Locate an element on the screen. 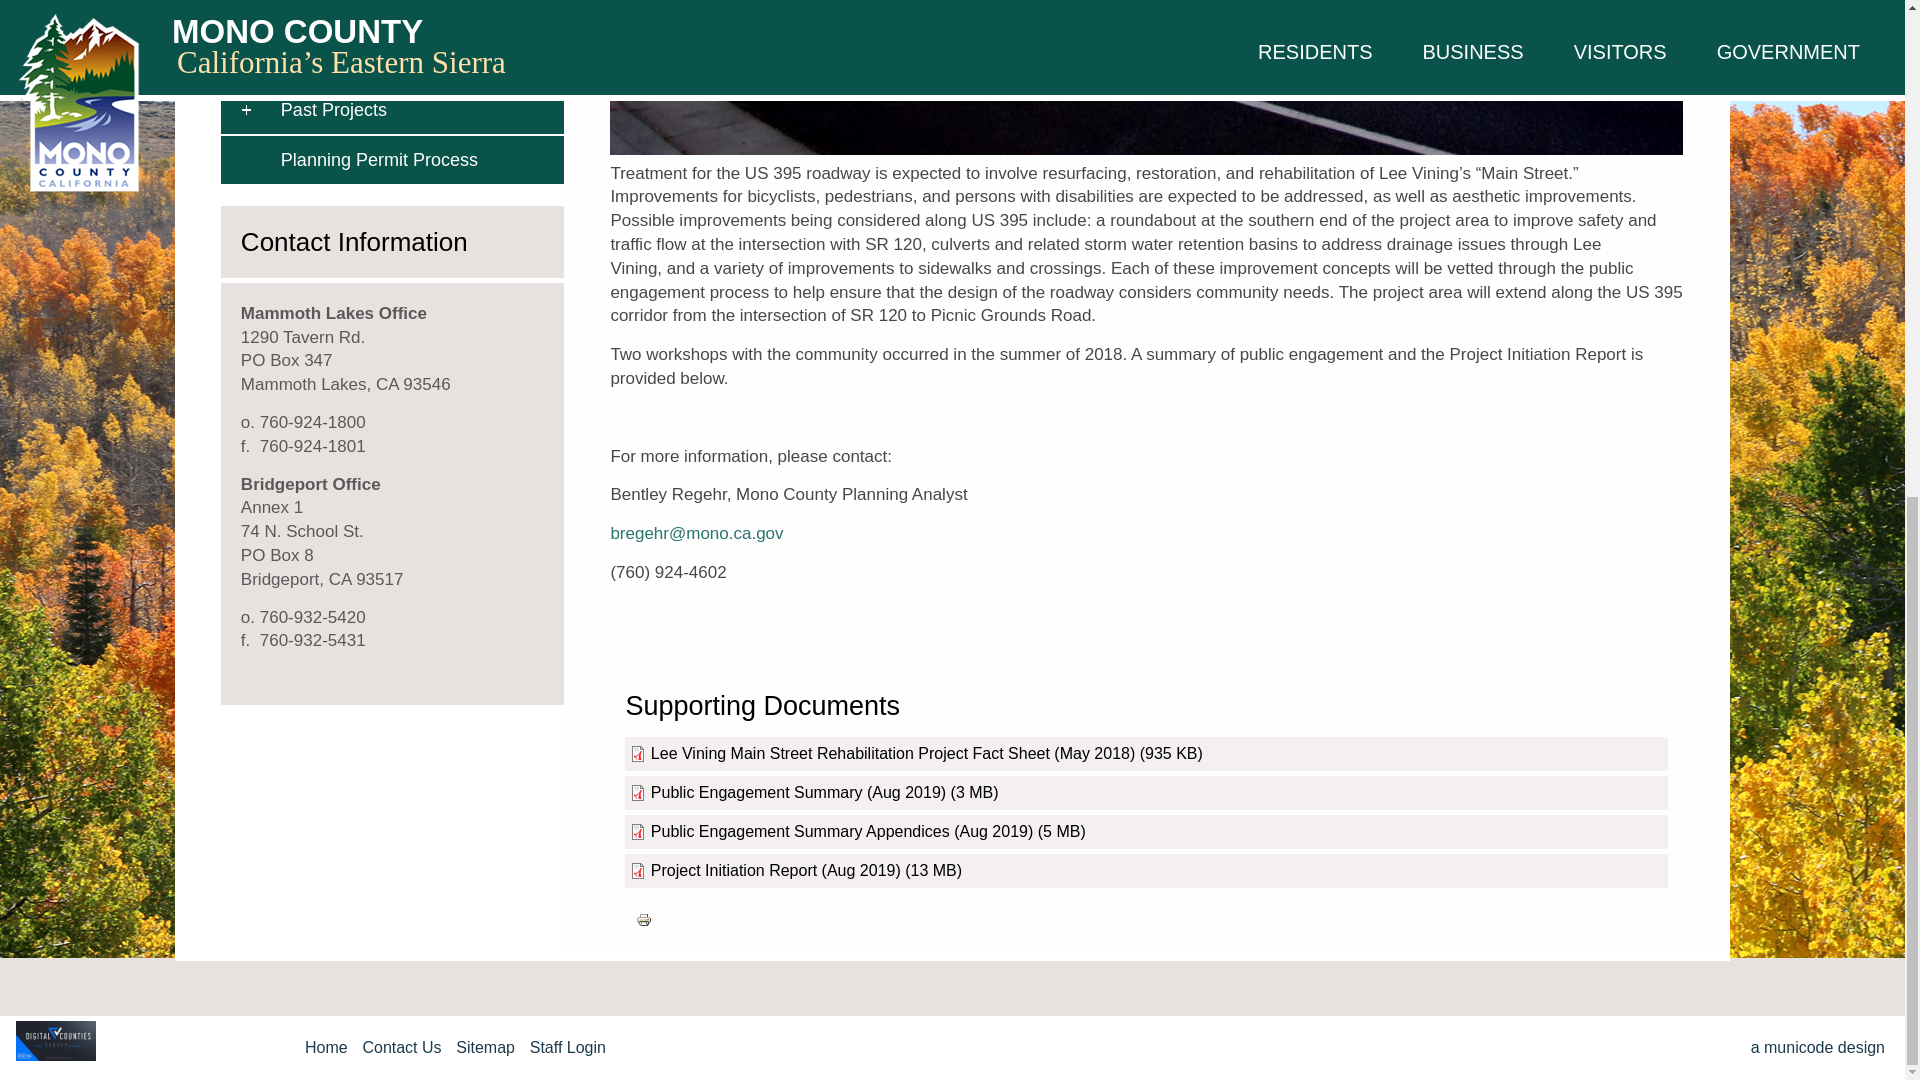 Image resolution: width=1920 pixels, height=1080 pixels. Printer-friendly version is located at coordinates (644, 919).